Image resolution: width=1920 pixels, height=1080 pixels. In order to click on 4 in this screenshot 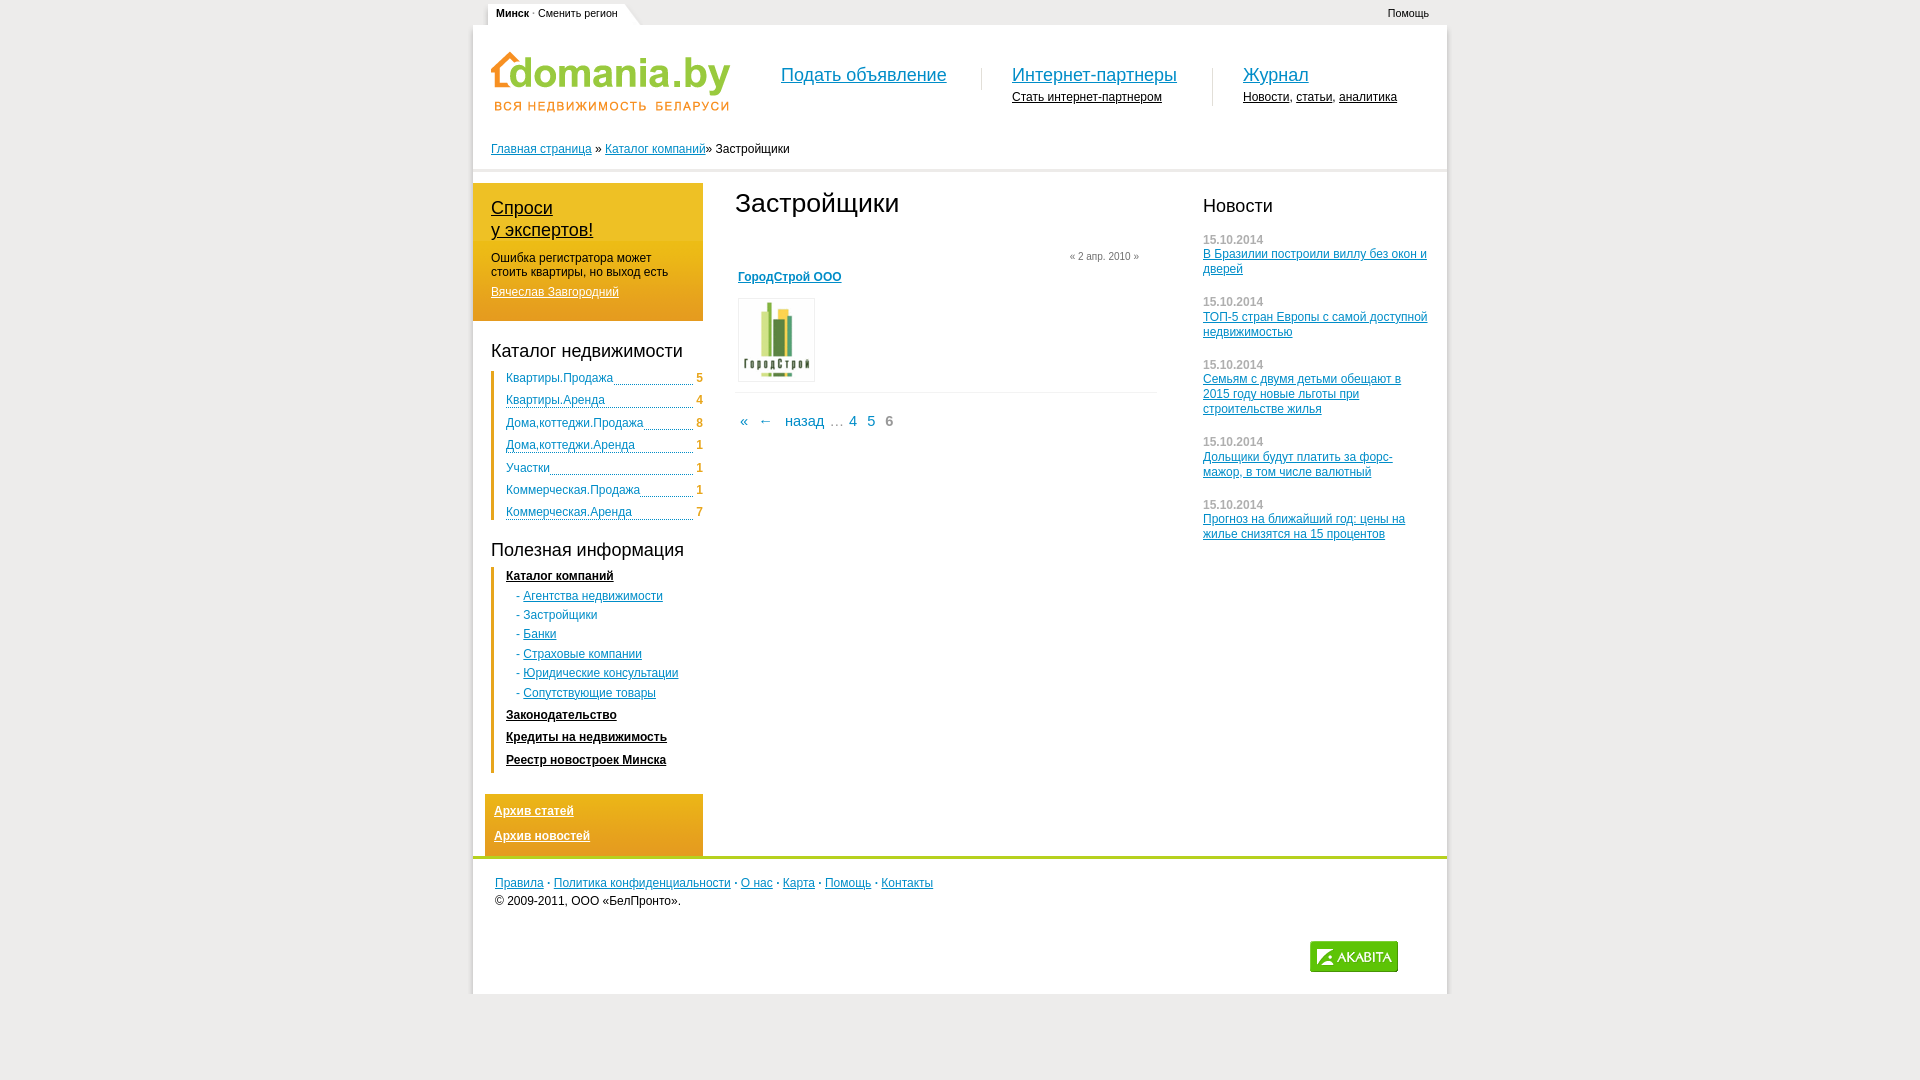, I will do `click(853, 421)`.